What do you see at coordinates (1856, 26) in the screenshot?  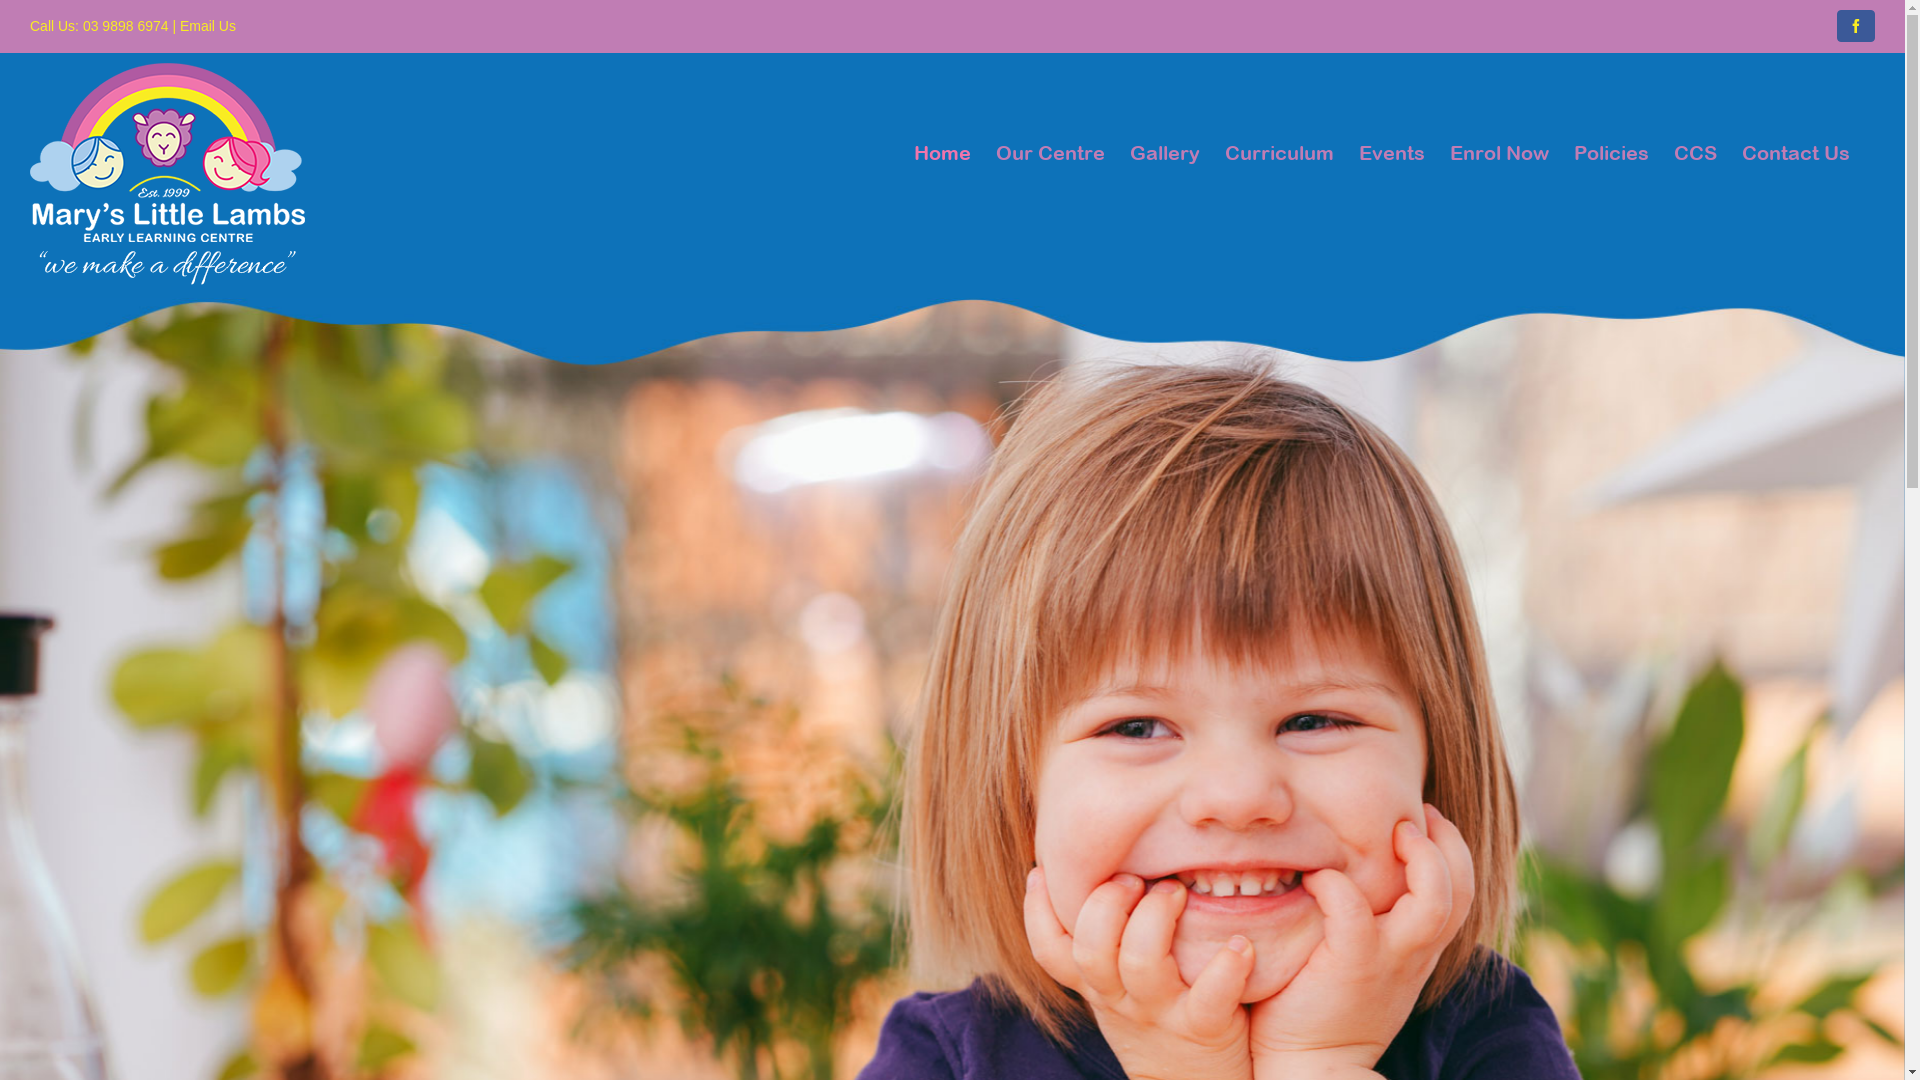 I see `Facebook` at bounding box center [1856, 26].